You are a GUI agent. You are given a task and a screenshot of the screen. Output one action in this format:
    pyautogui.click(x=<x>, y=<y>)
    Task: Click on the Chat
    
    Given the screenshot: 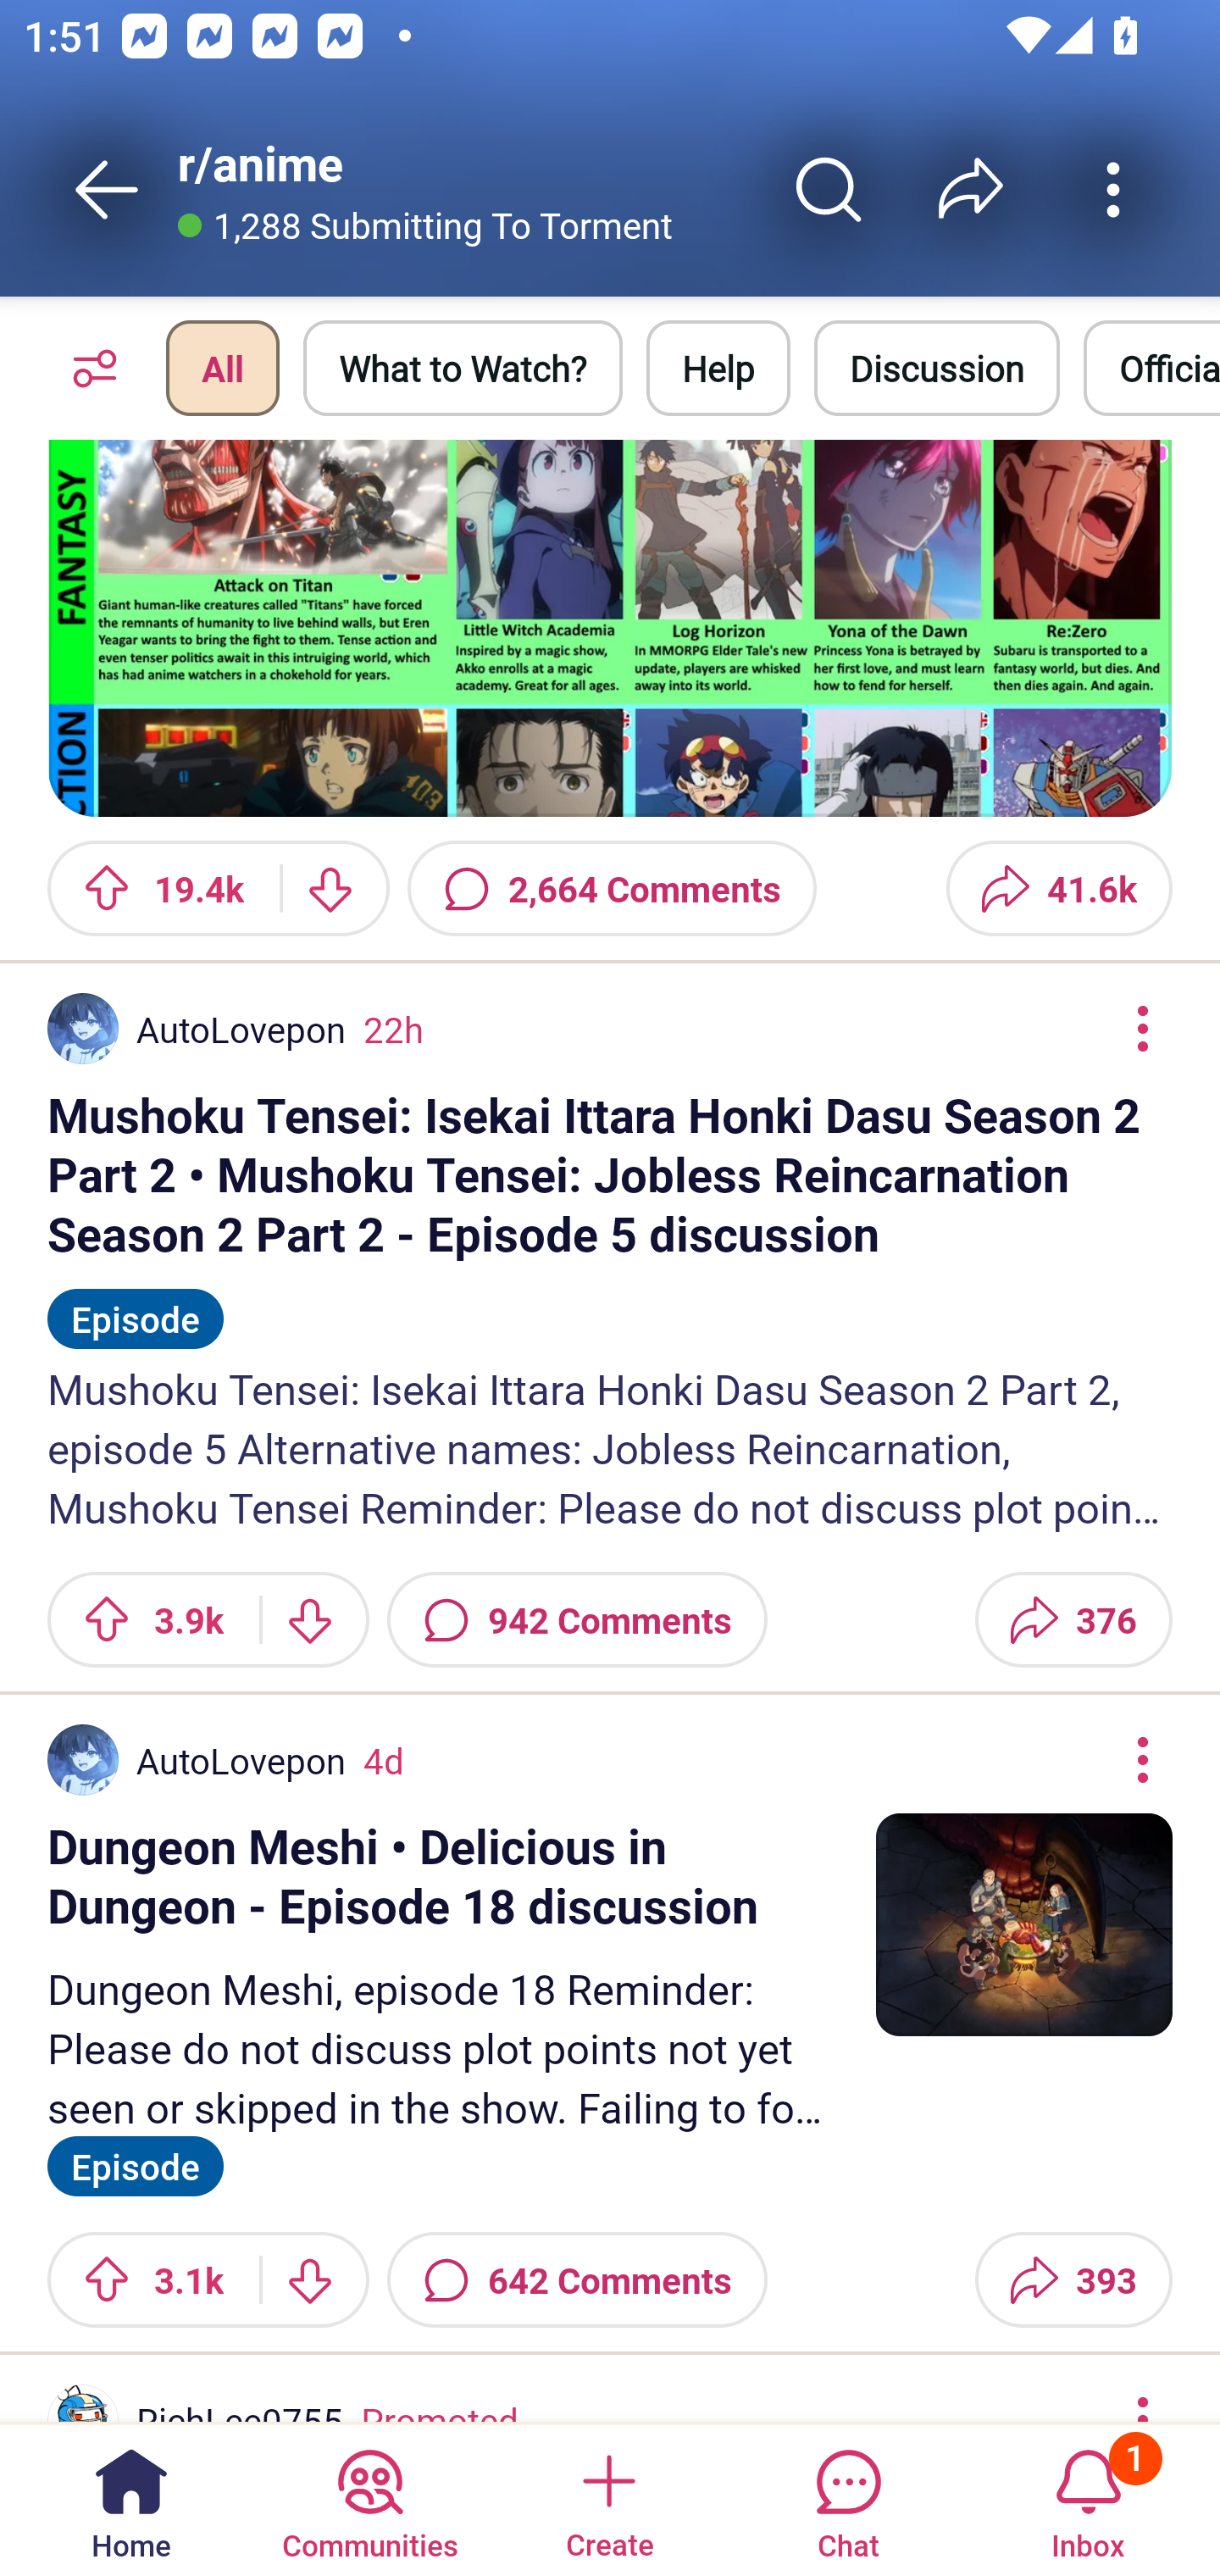 What is the action you would take?
    pyautogui.click(x=848, y=2498)
    